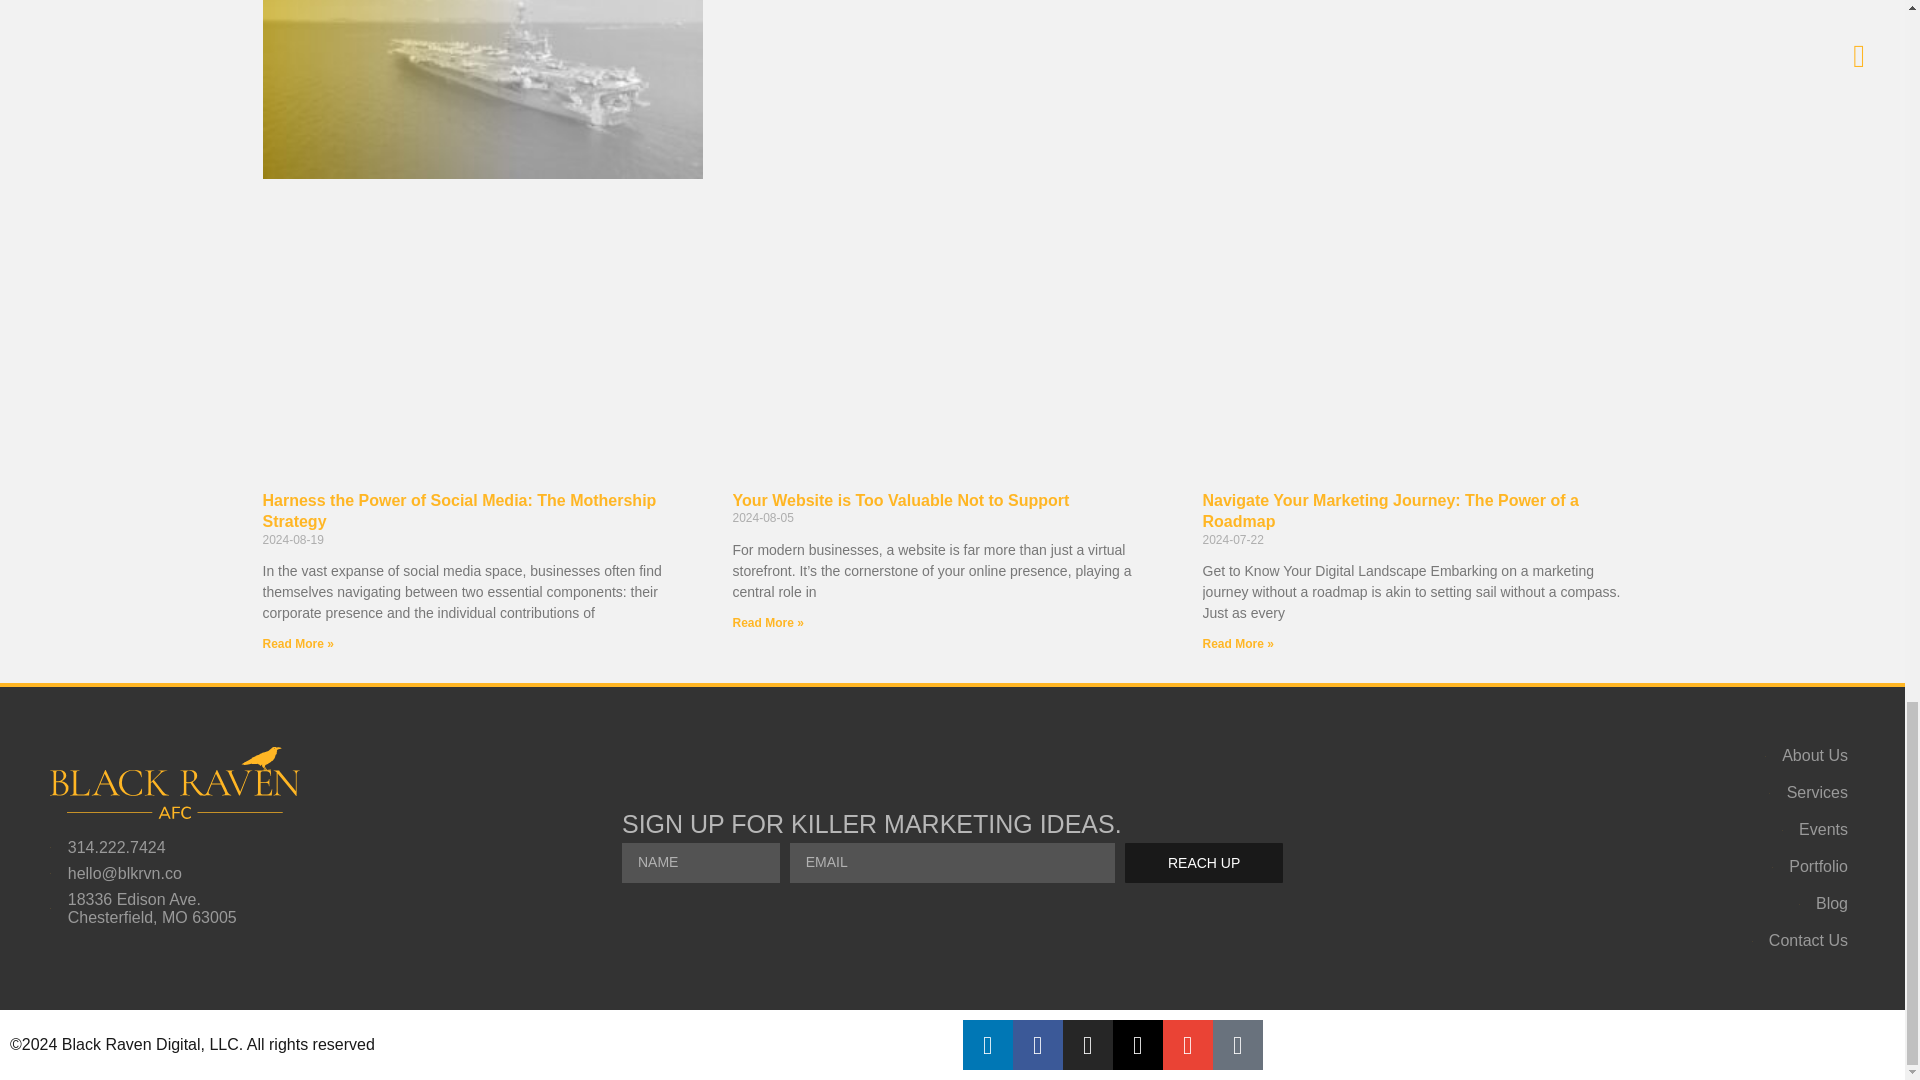 The image size is (1920, 1080). I want to click on Blog, so click(1678, 904).